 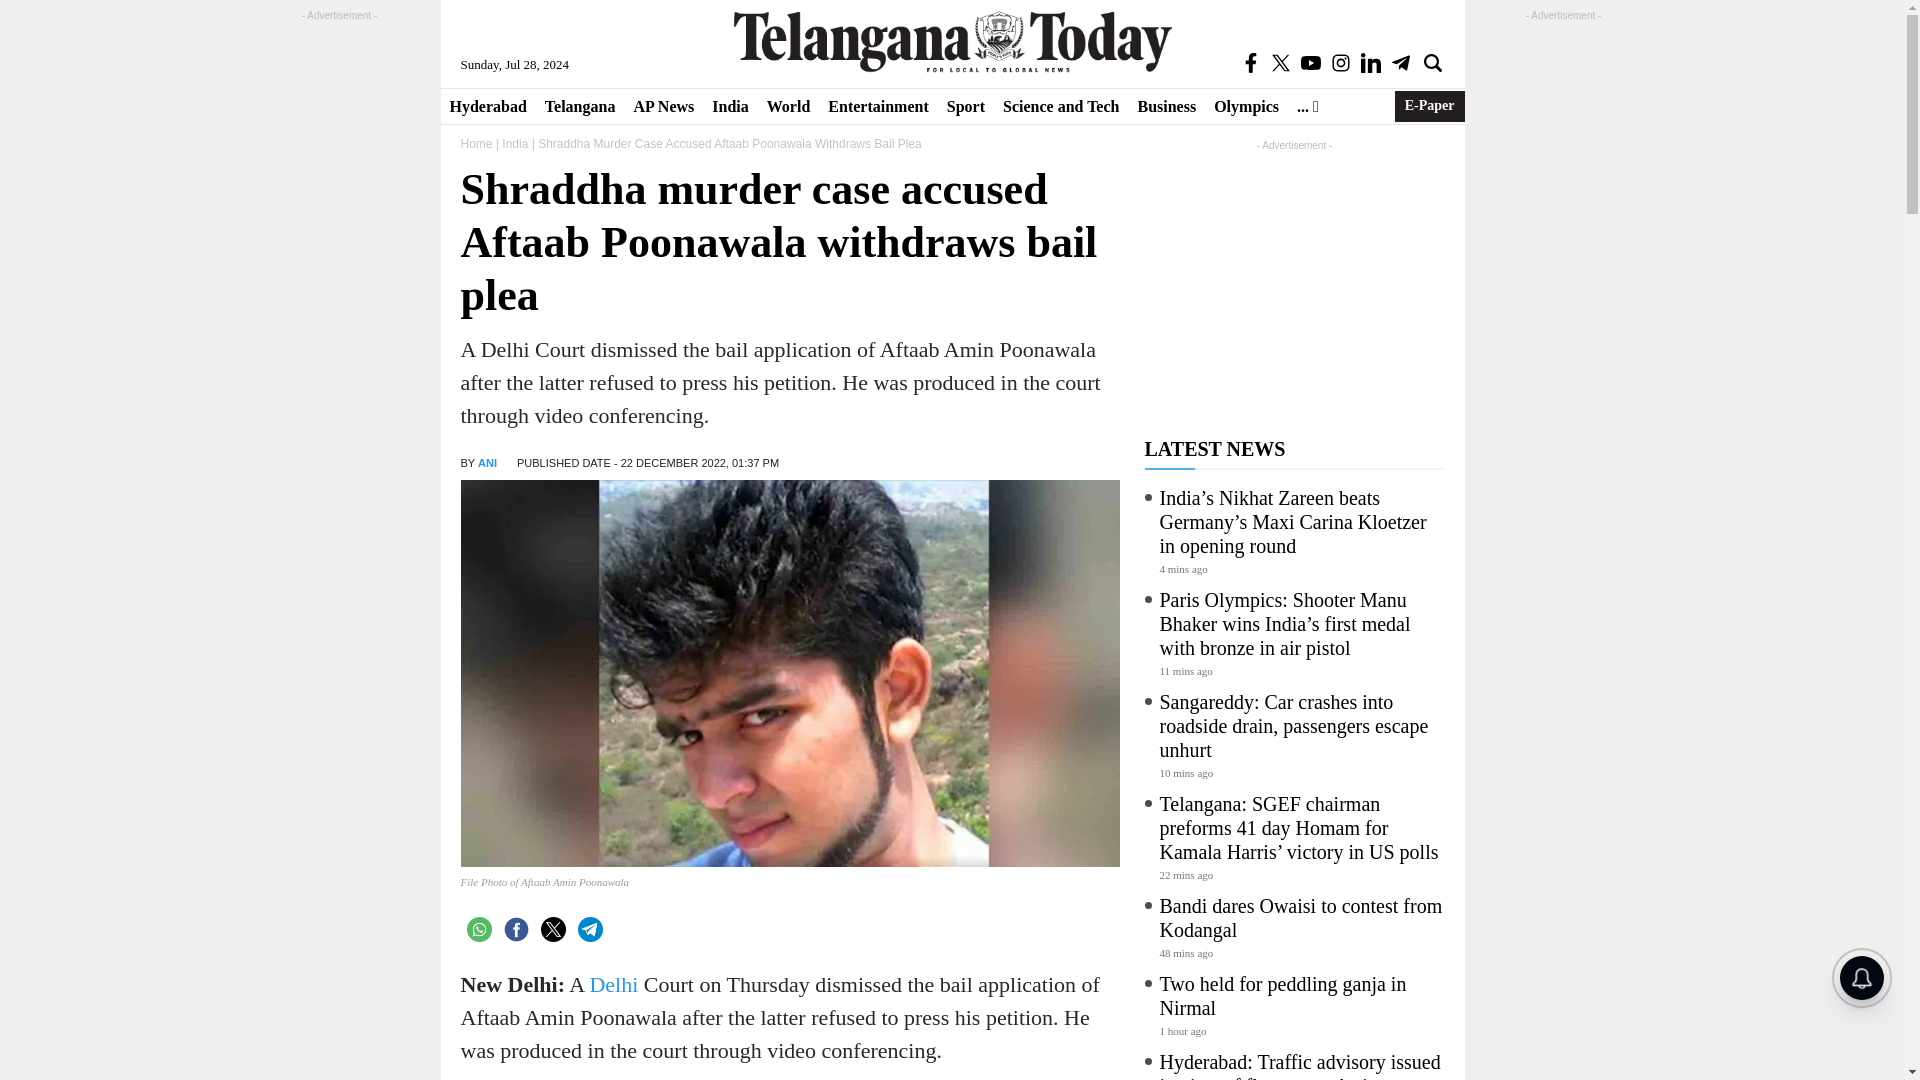 I want to click on E-Paper, so click(x=1430, y=106).